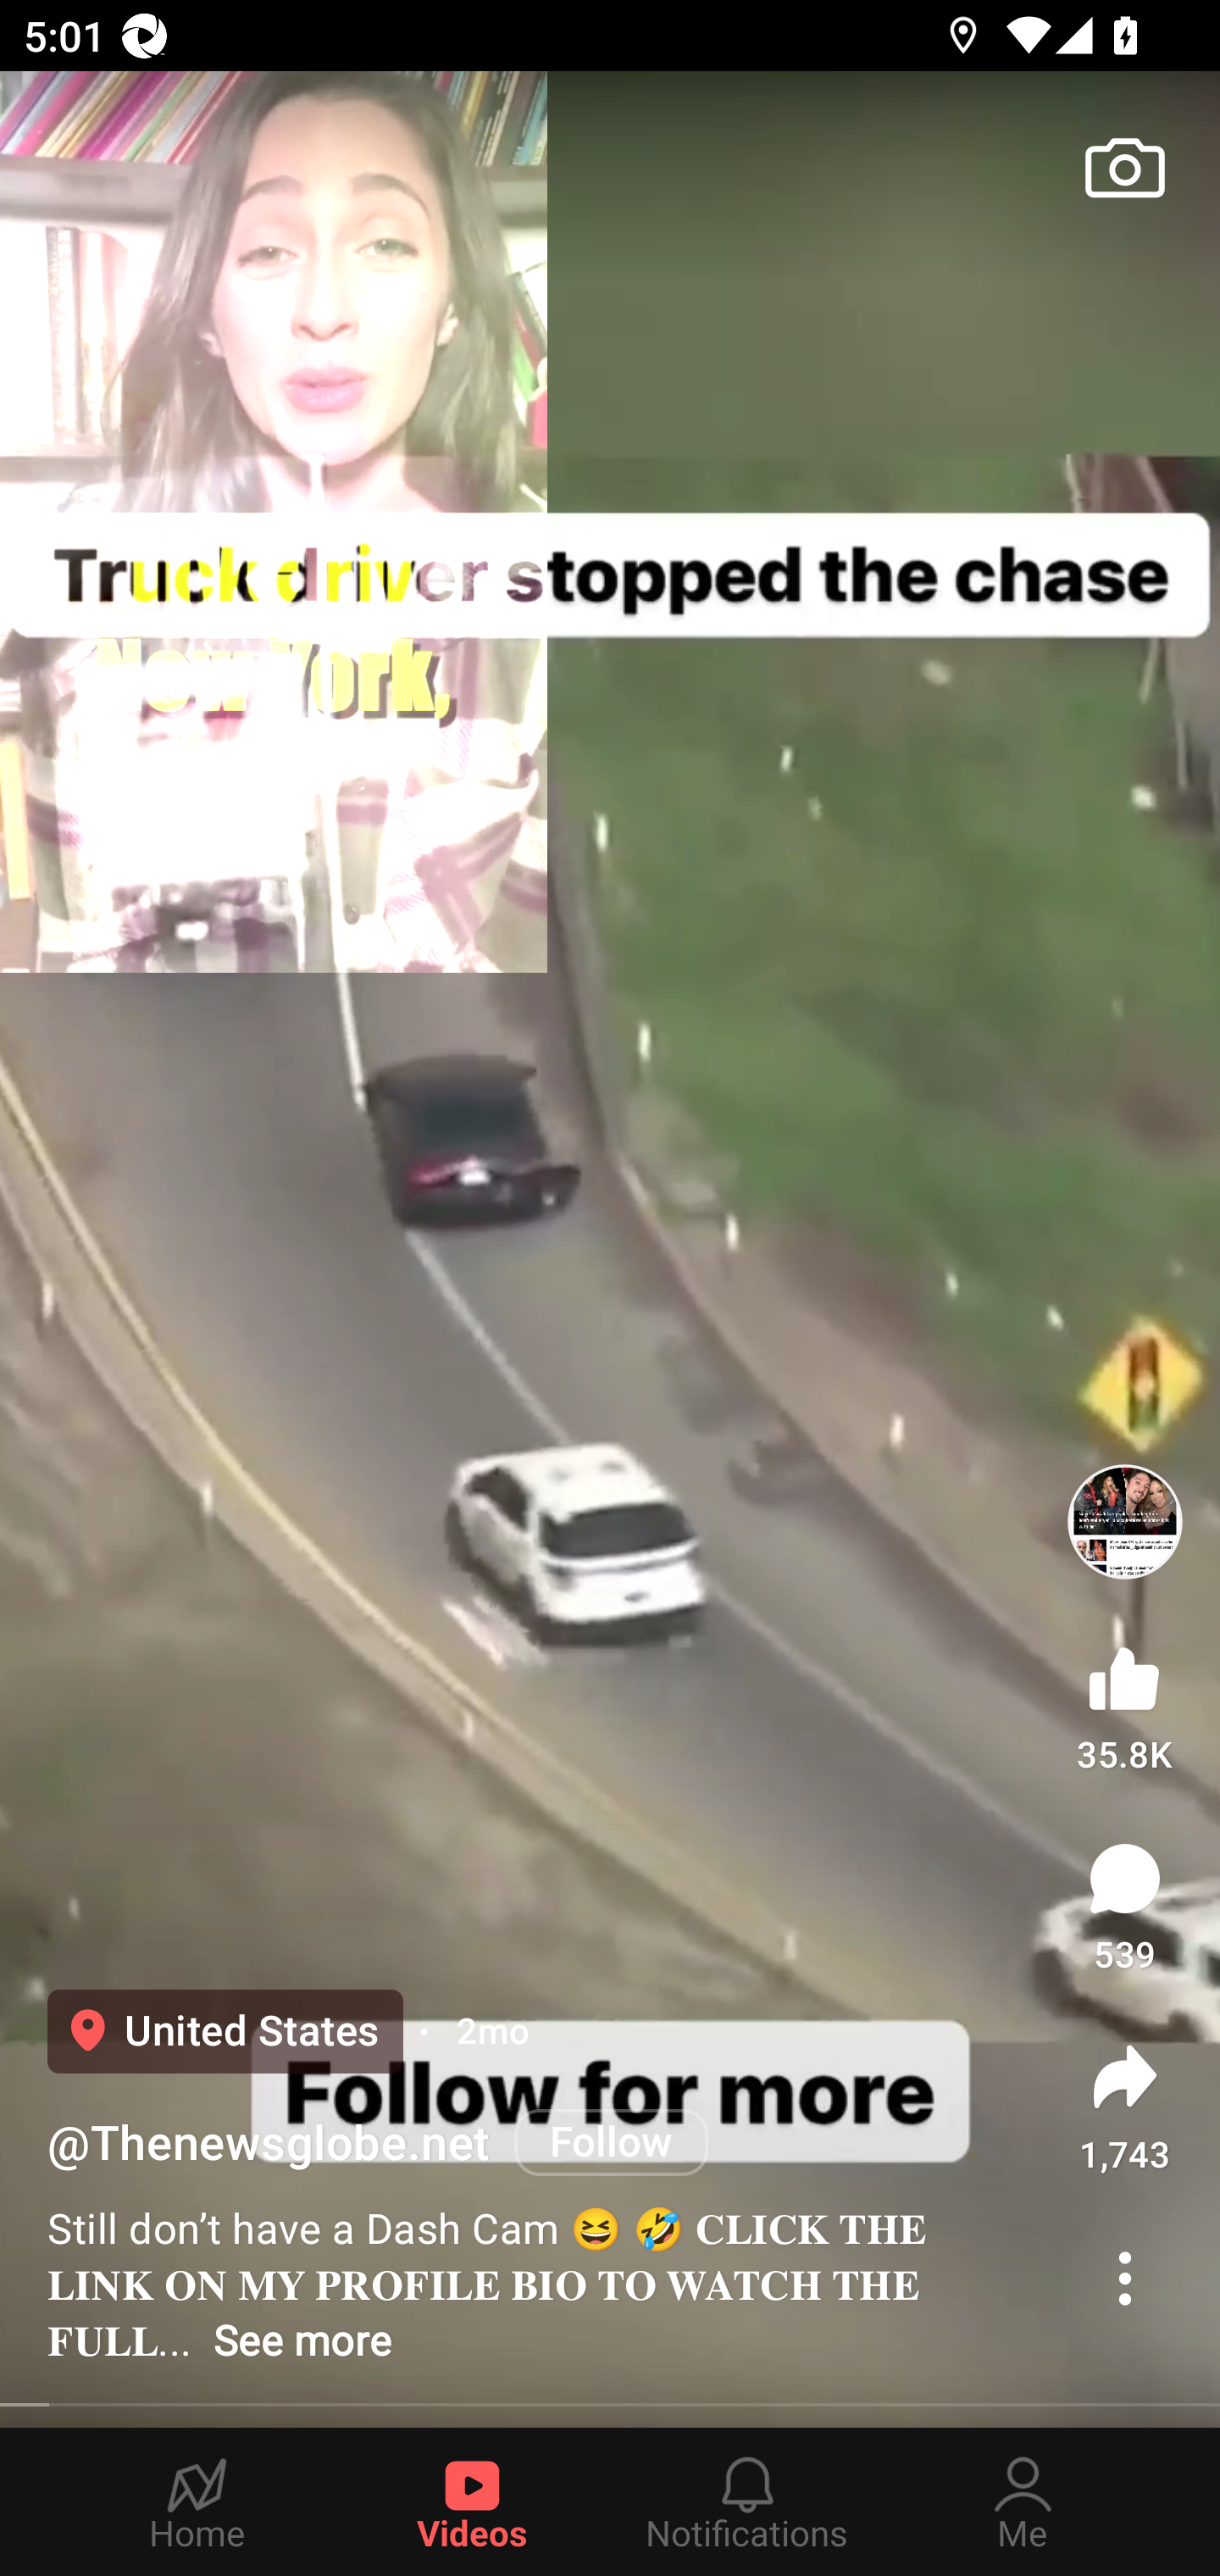  I want to click on 1,743, so click(1125, 2107).